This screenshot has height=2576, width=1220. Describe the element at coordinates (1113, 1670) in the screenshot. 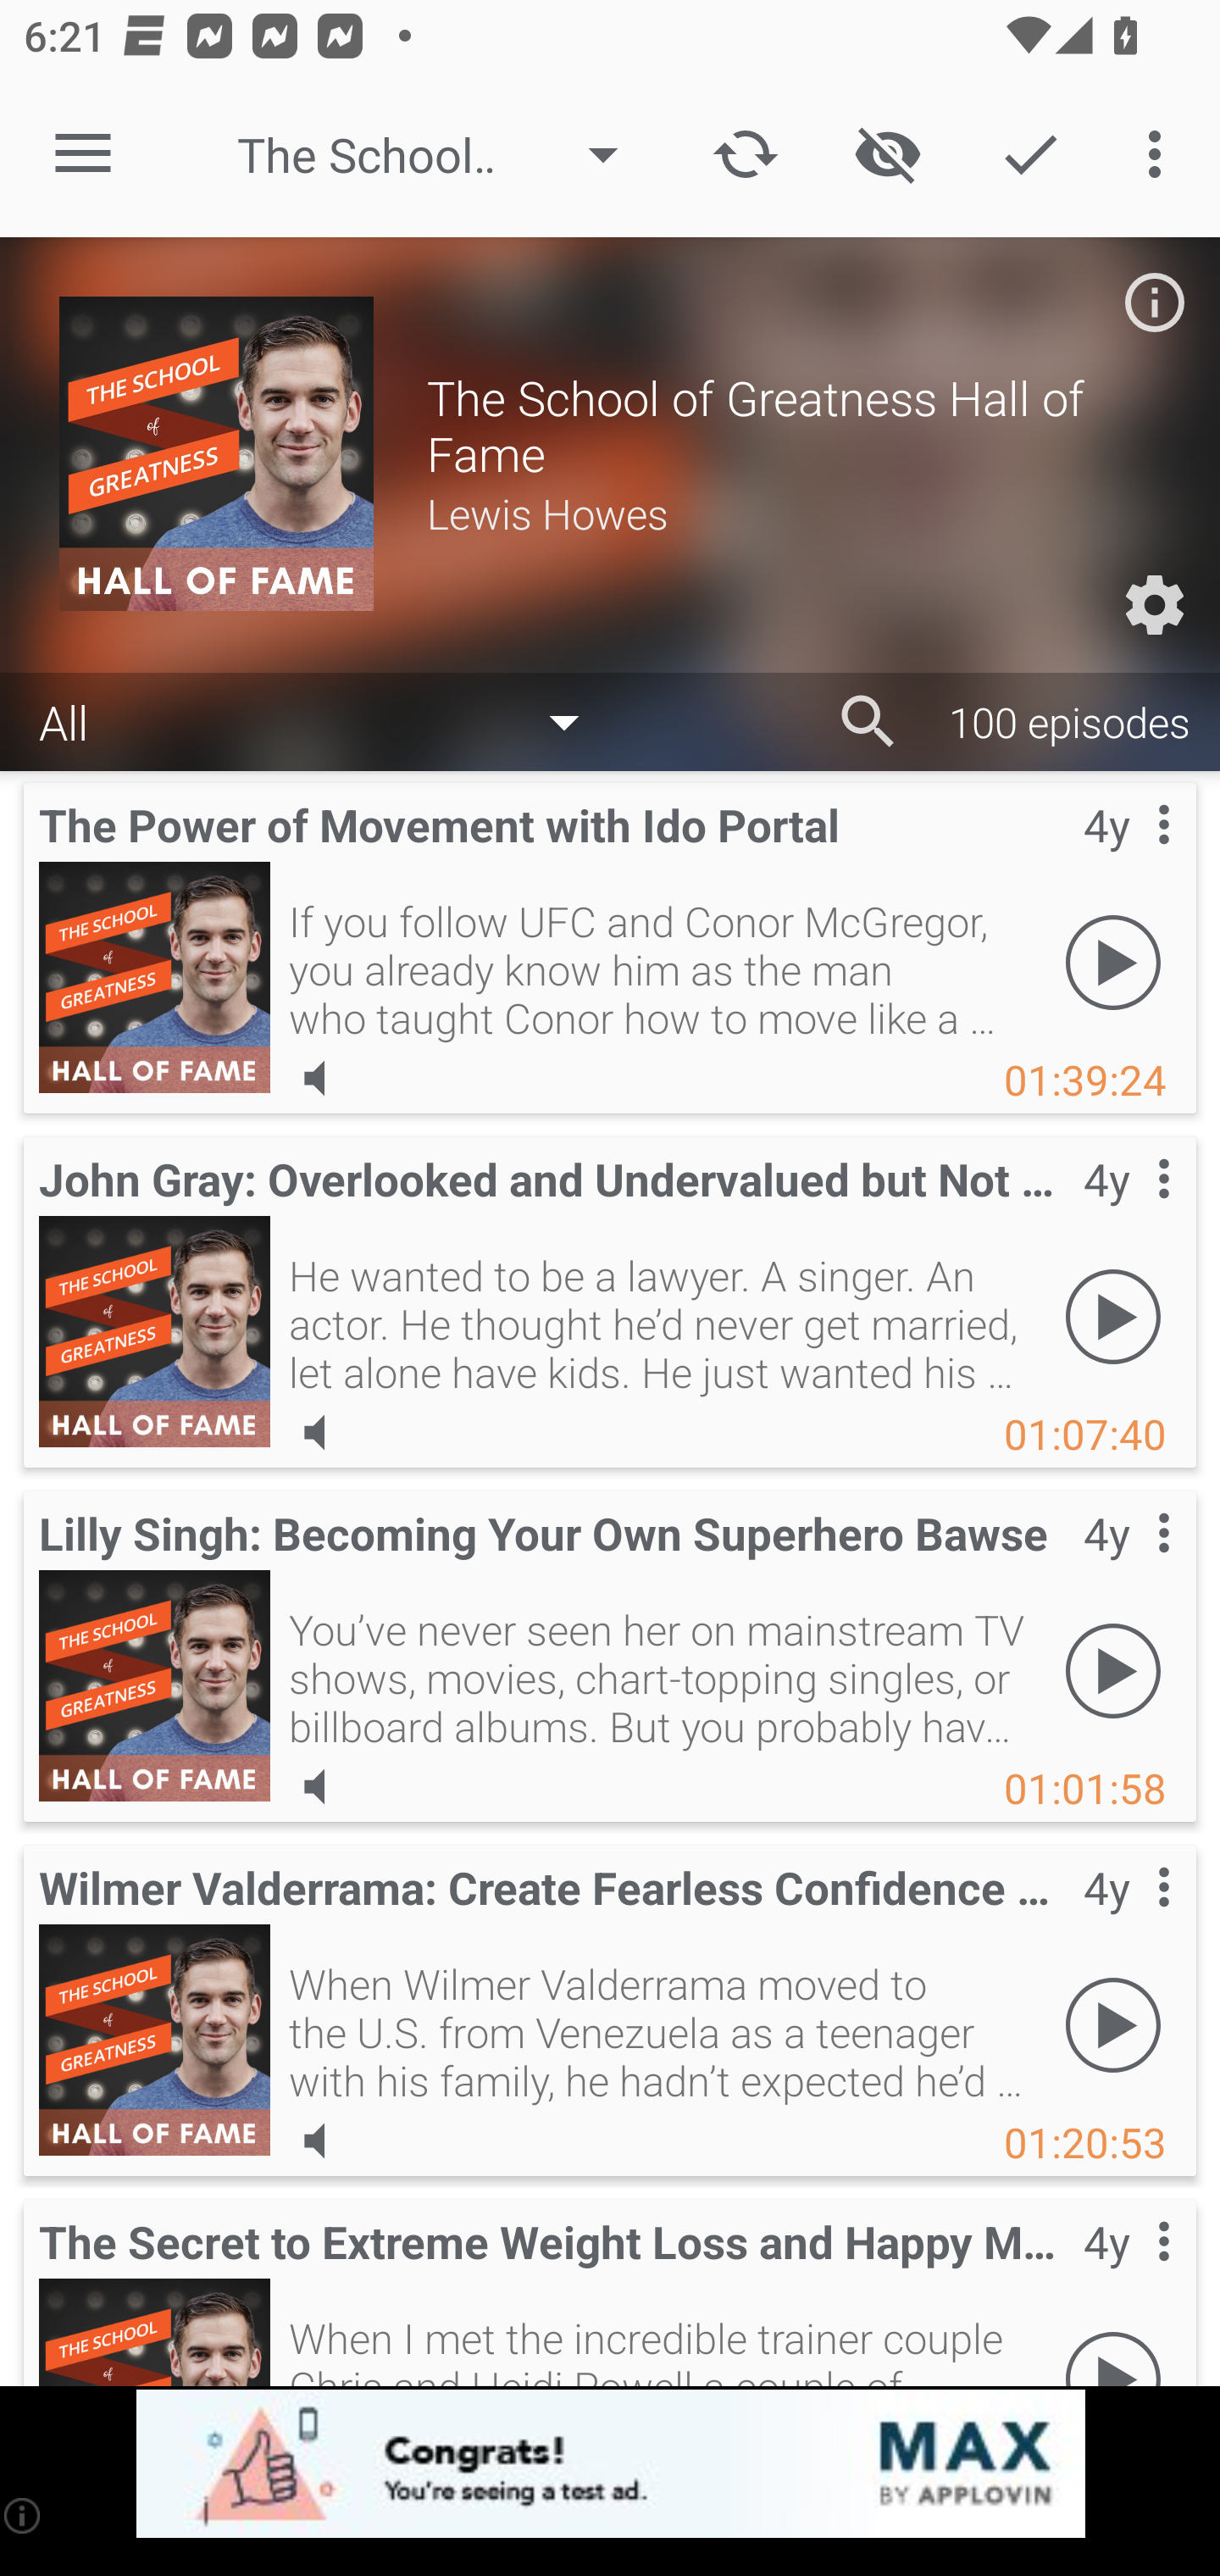

I see `Play` at that location.